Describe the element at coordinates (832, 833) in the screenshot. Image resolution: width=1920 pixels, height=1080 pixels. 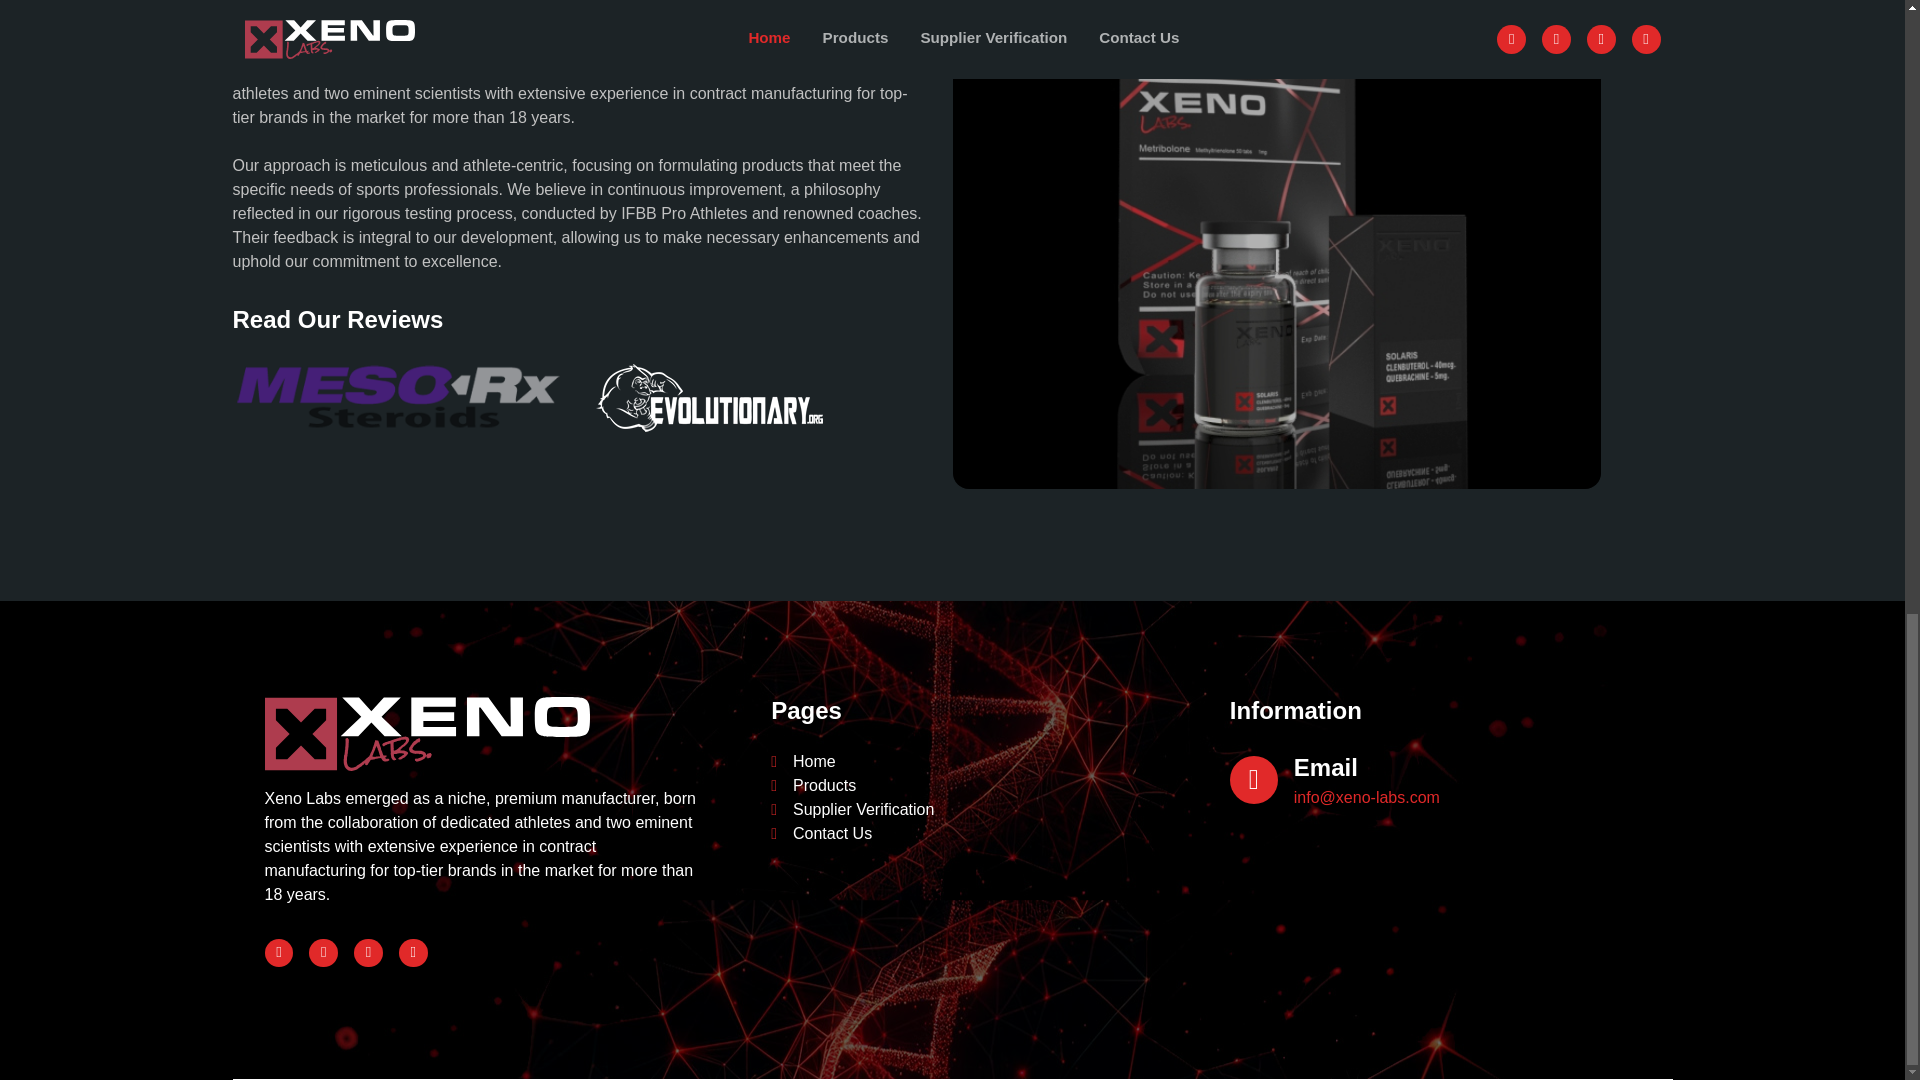
I see `Contact Us` at that location.